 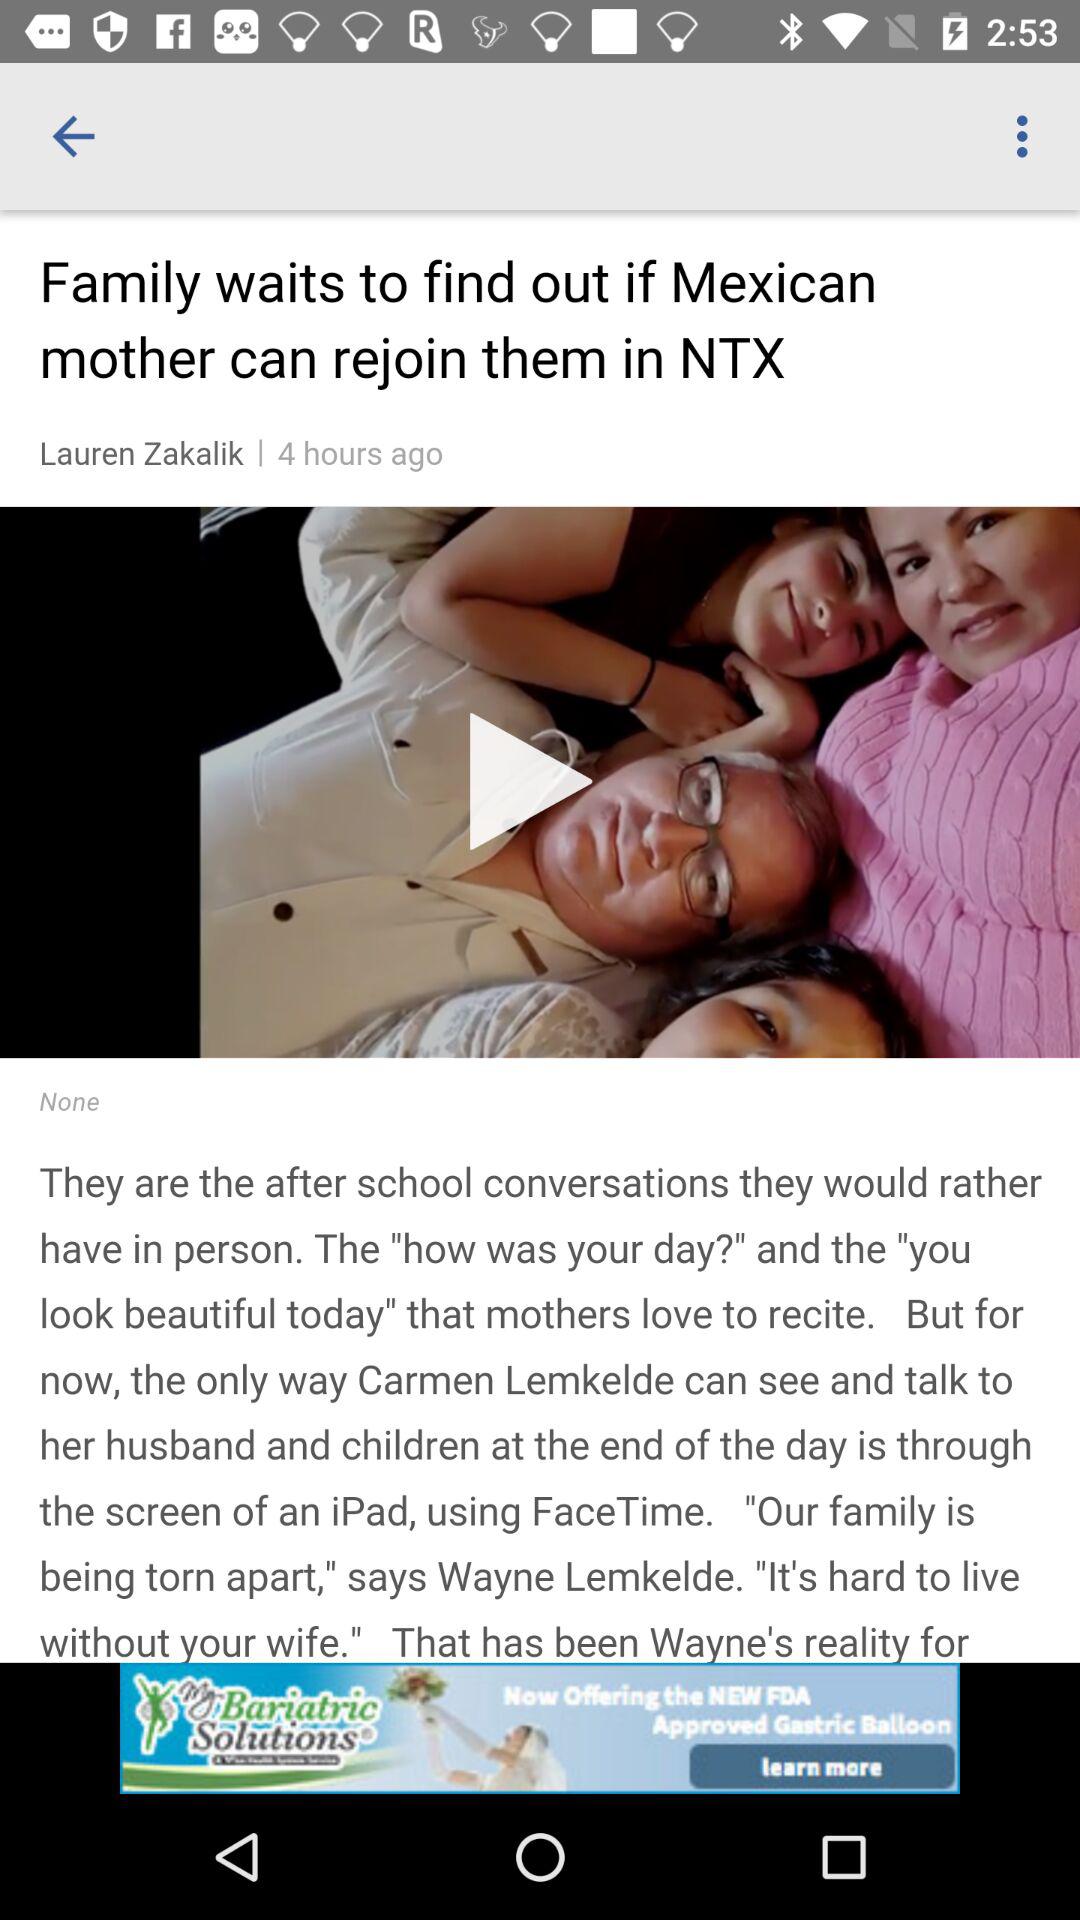 What do you see at coordinates (540, 1728) in the screenshot?
I see `install the app` at bounding box center [540, 1728].